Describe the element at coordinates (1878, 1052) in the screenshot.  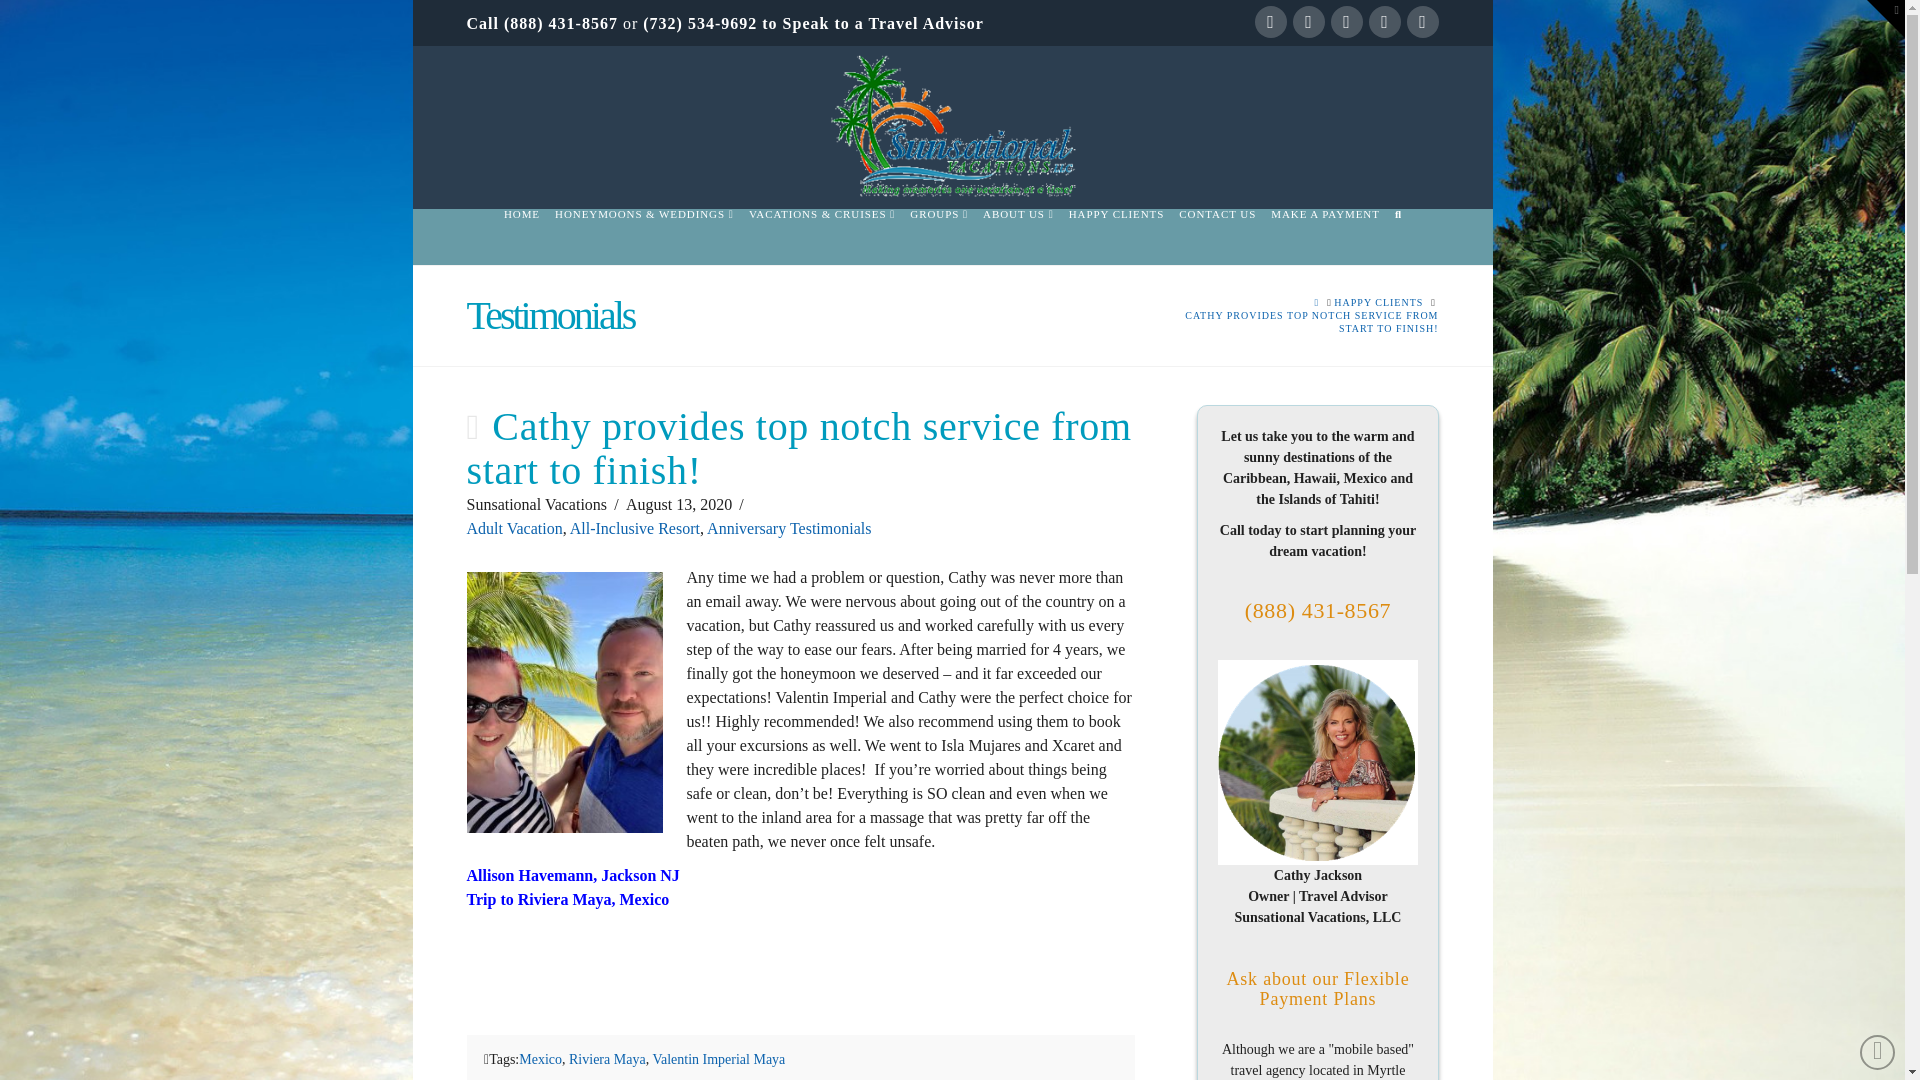
I see `Back to Top` at that location.